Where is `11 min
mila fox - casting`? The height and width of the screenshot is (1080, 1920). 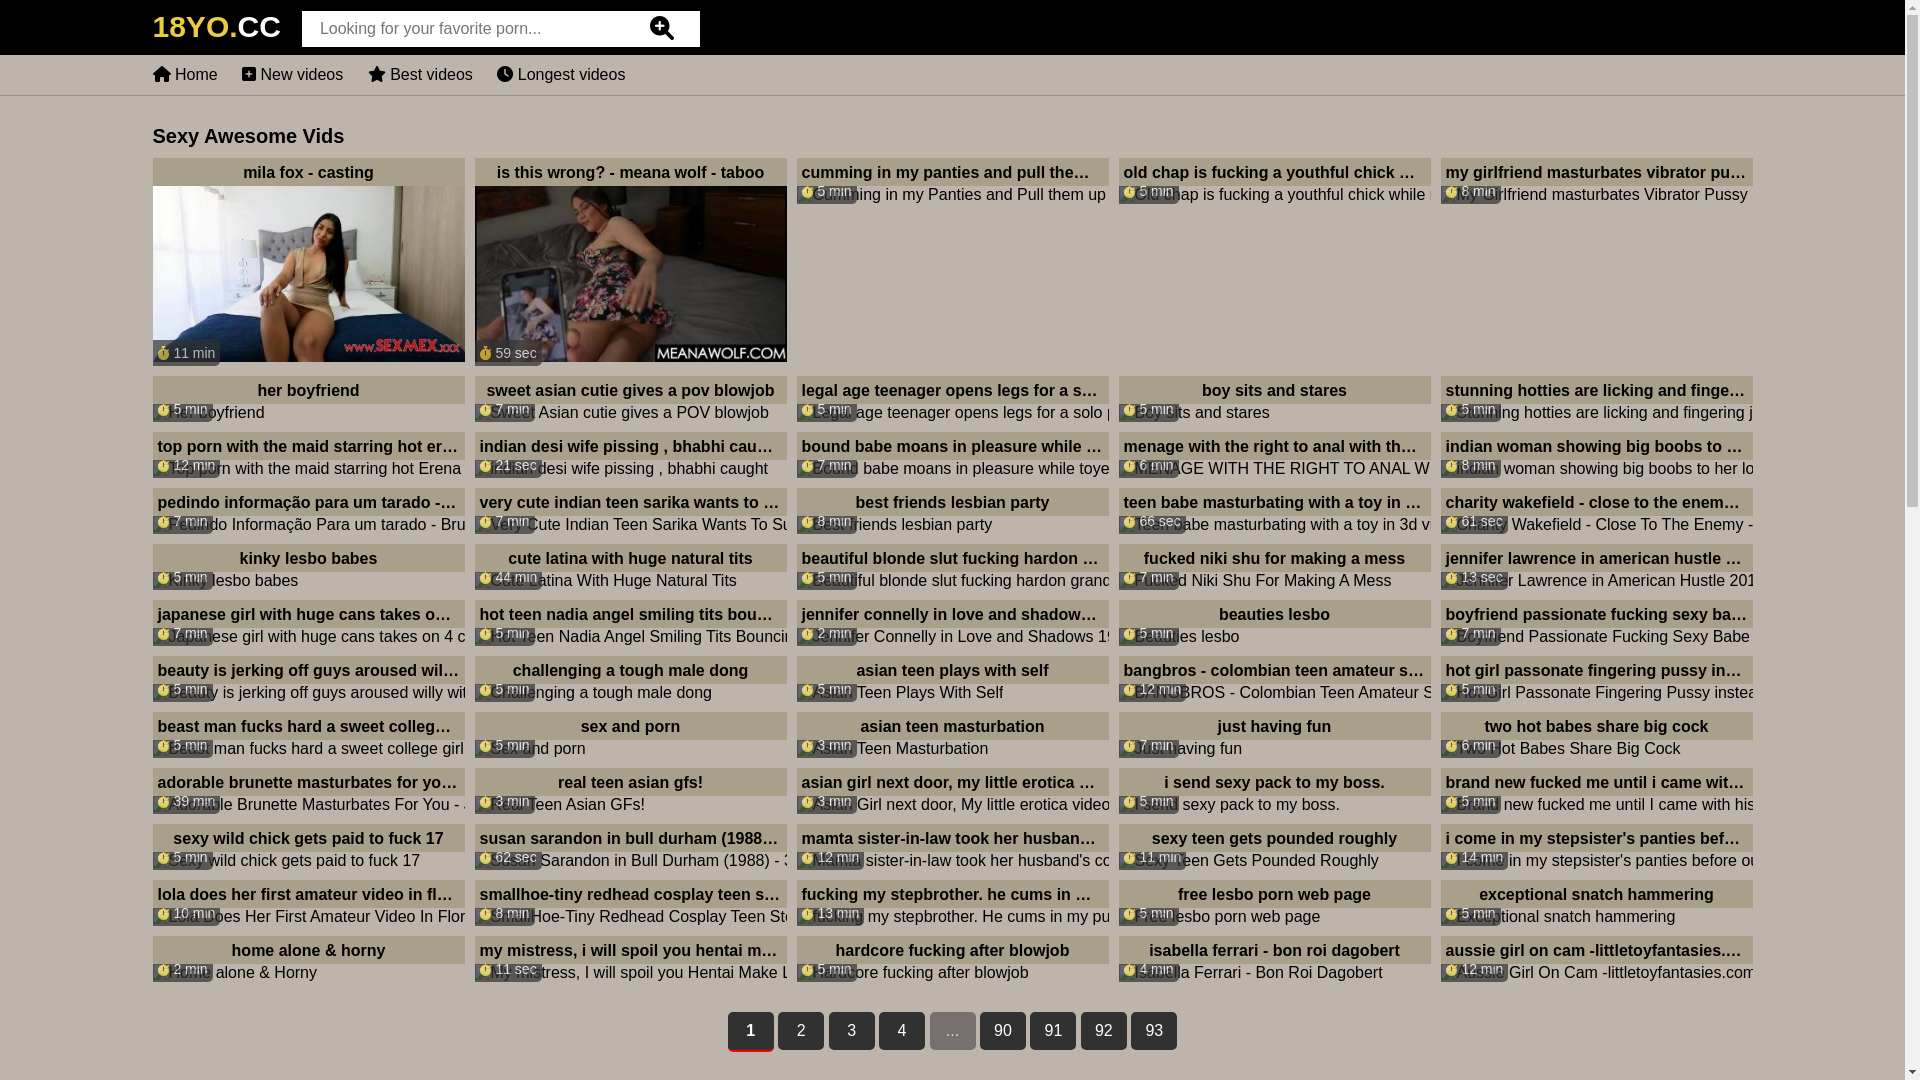
11 min
mila fox - casting is located at coordinates (308, 262).